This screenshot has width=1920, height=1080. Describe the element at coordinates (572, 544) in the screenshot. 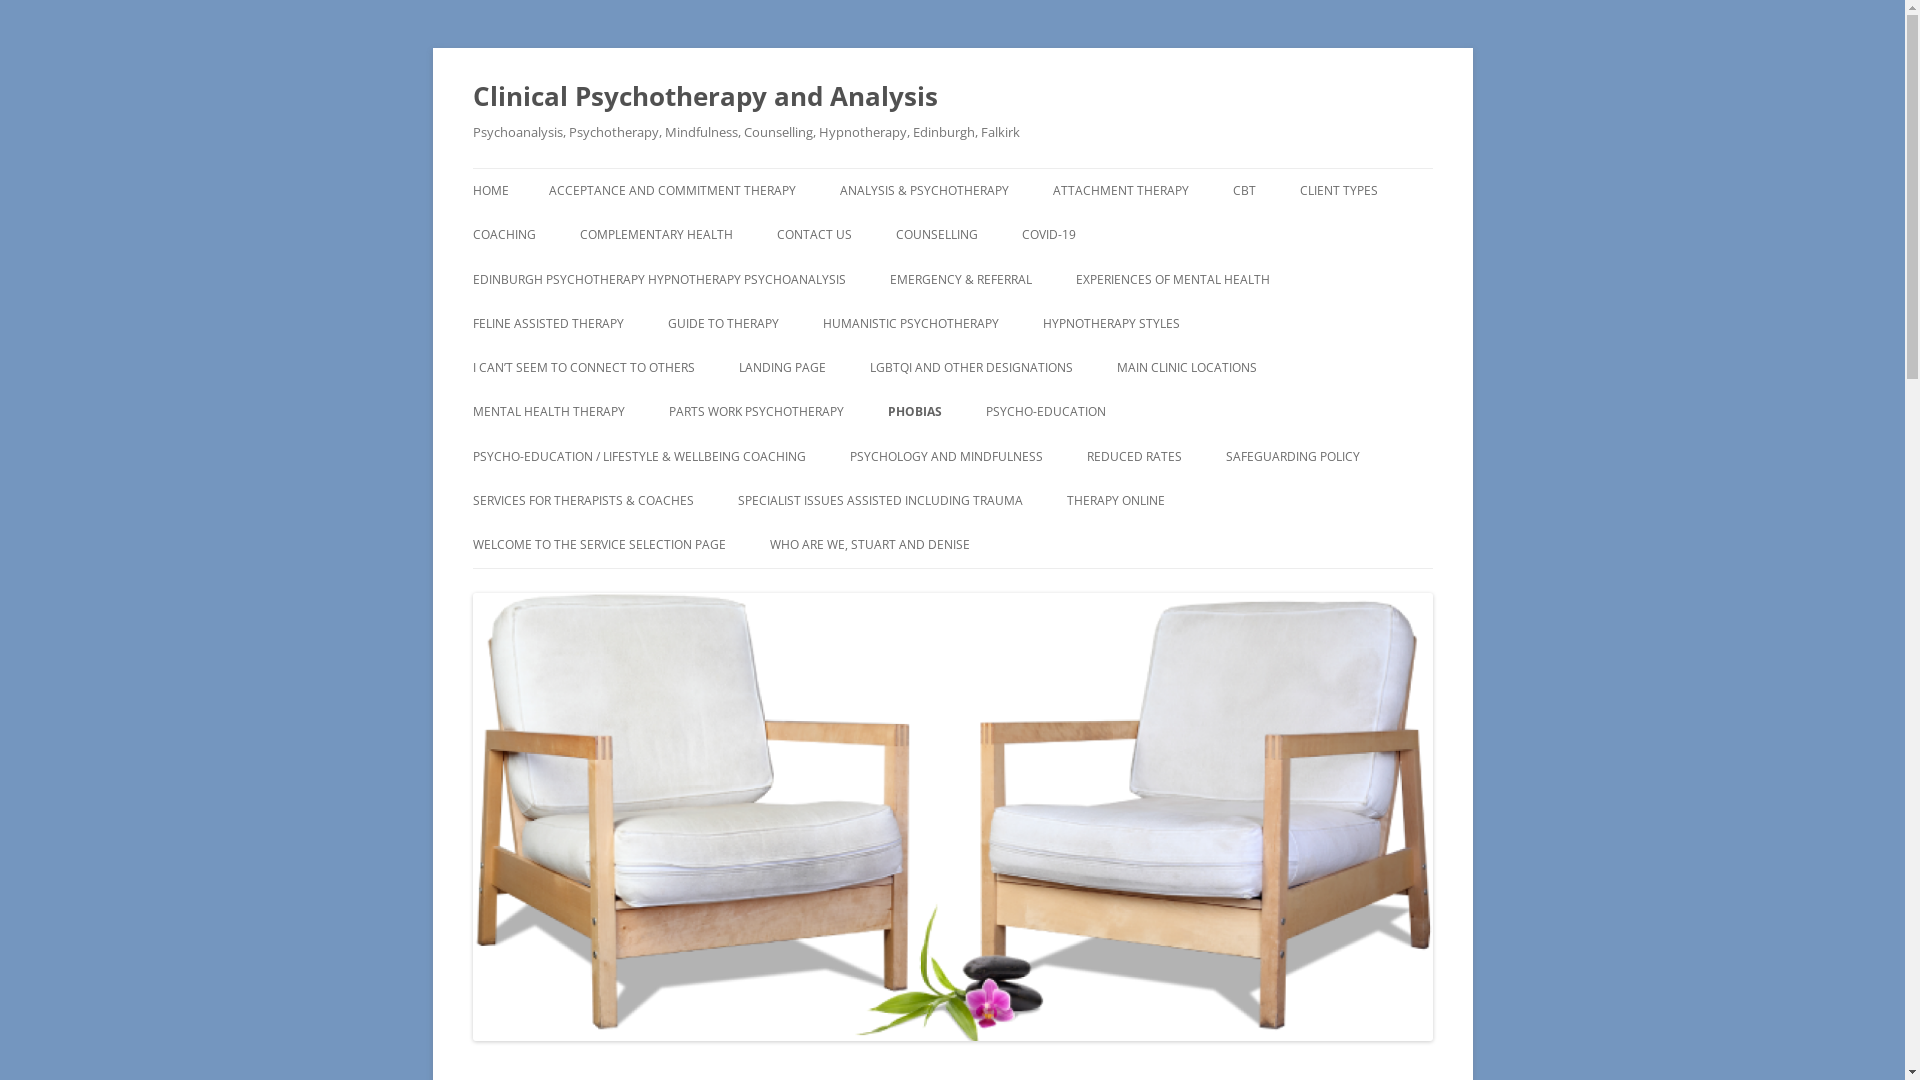

I see `LINKS` at that location.